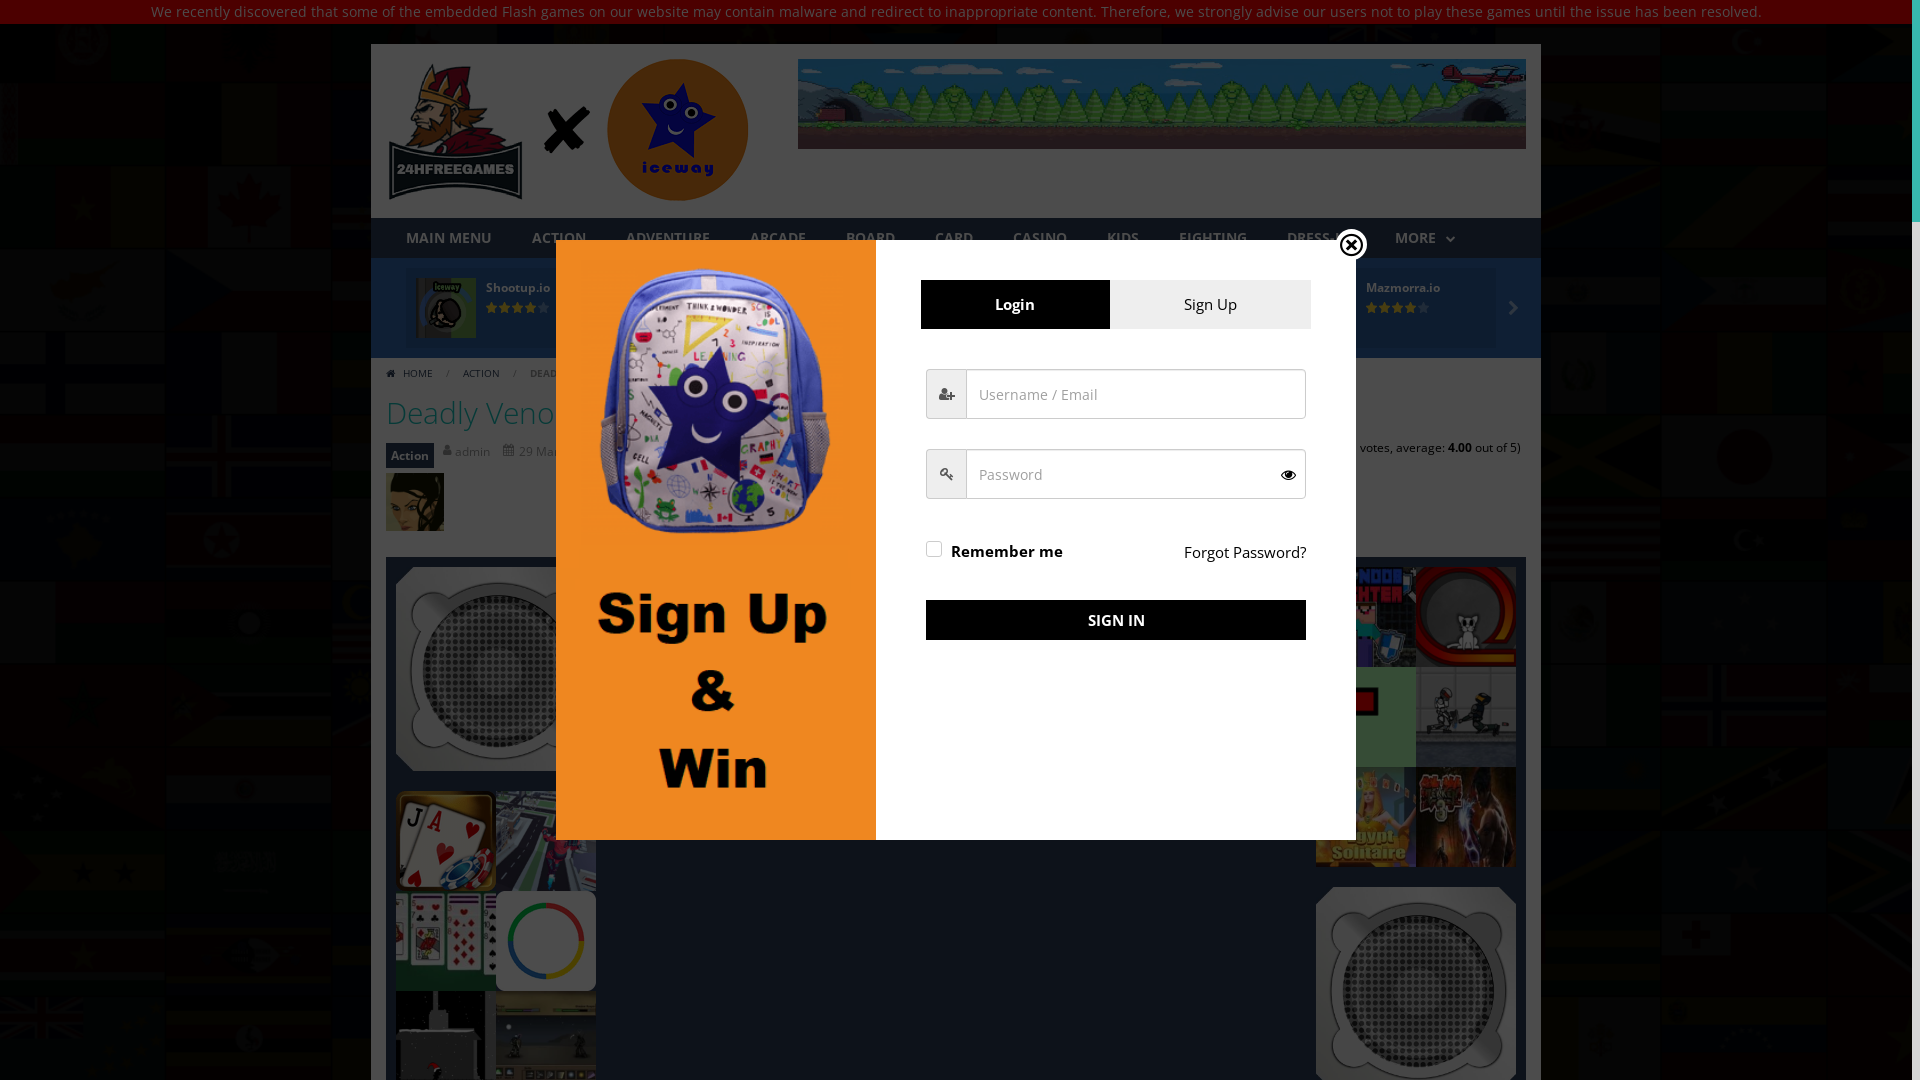 The image size is (1920, 1080). What do you see at coordinates (1310, 448) in the screenshot?
I see `3 Stars` at bounding box center [1310, 448].